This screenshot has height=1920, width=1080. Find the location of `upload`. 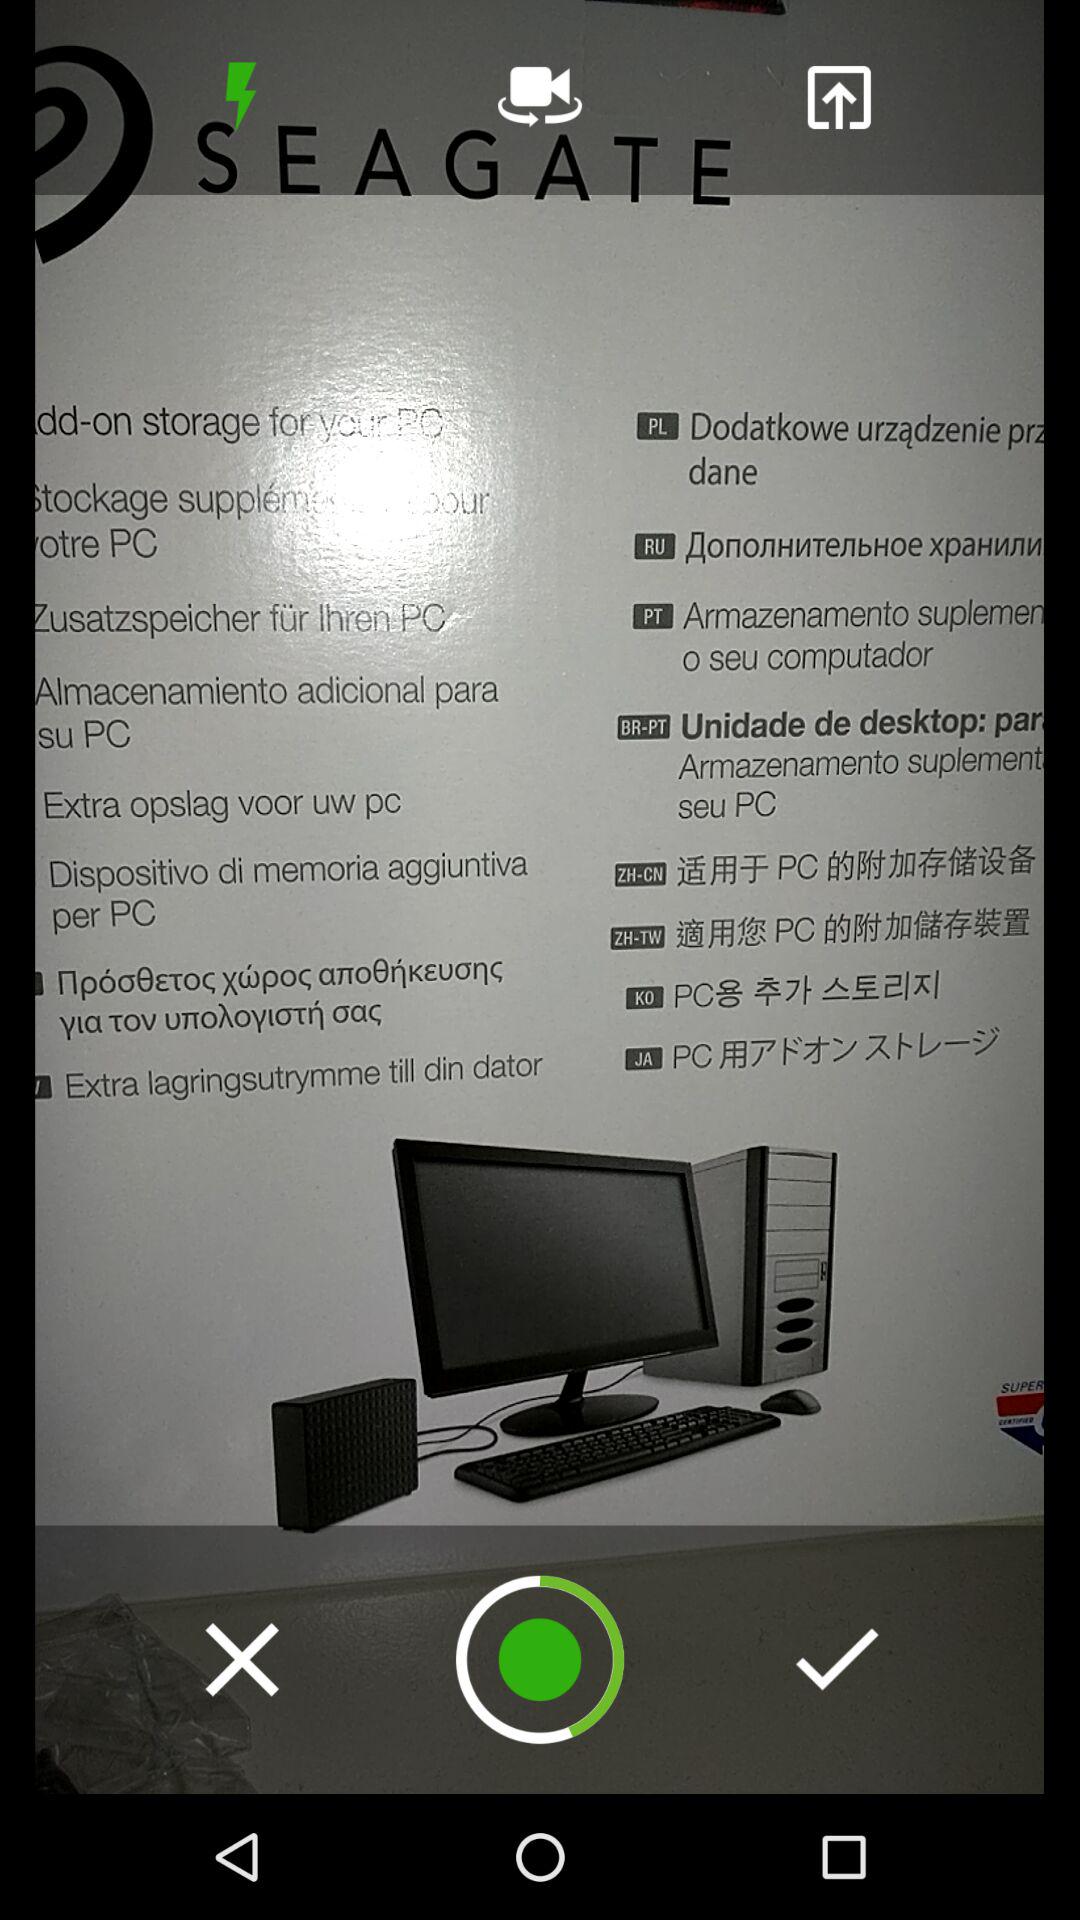

upload is located at coordinates (838, 97).